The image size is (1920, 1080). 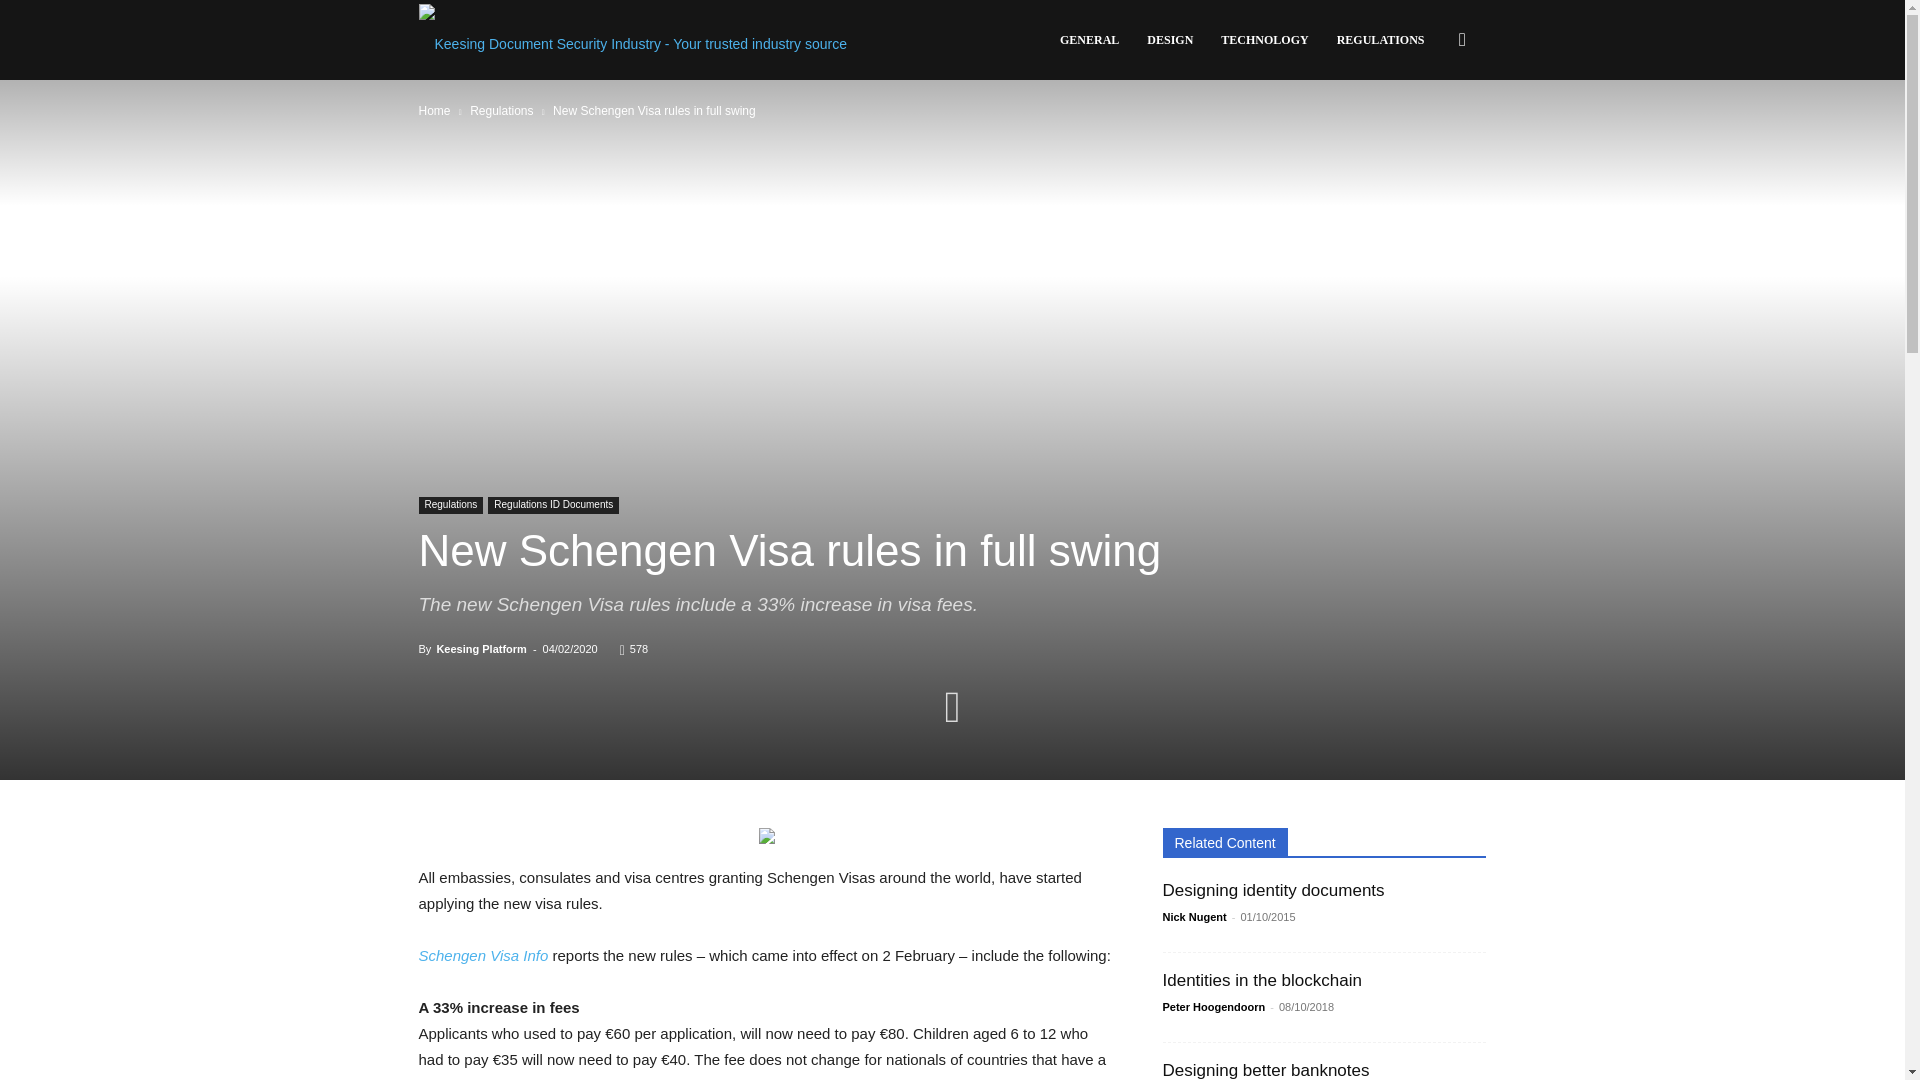 I want to click on Regulations ID Documents, so click(x=552, y=505).